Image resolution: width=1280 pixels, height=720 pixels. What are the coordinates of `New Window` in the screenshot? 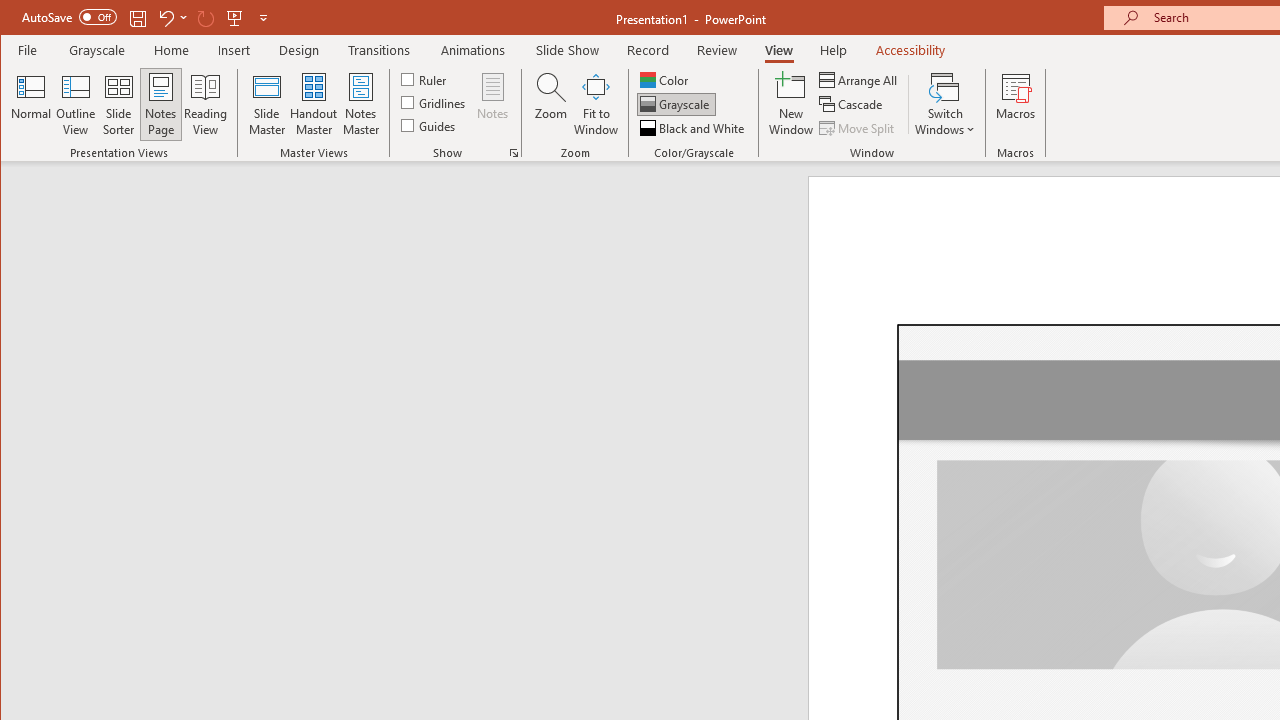 It's located at (791, 104).